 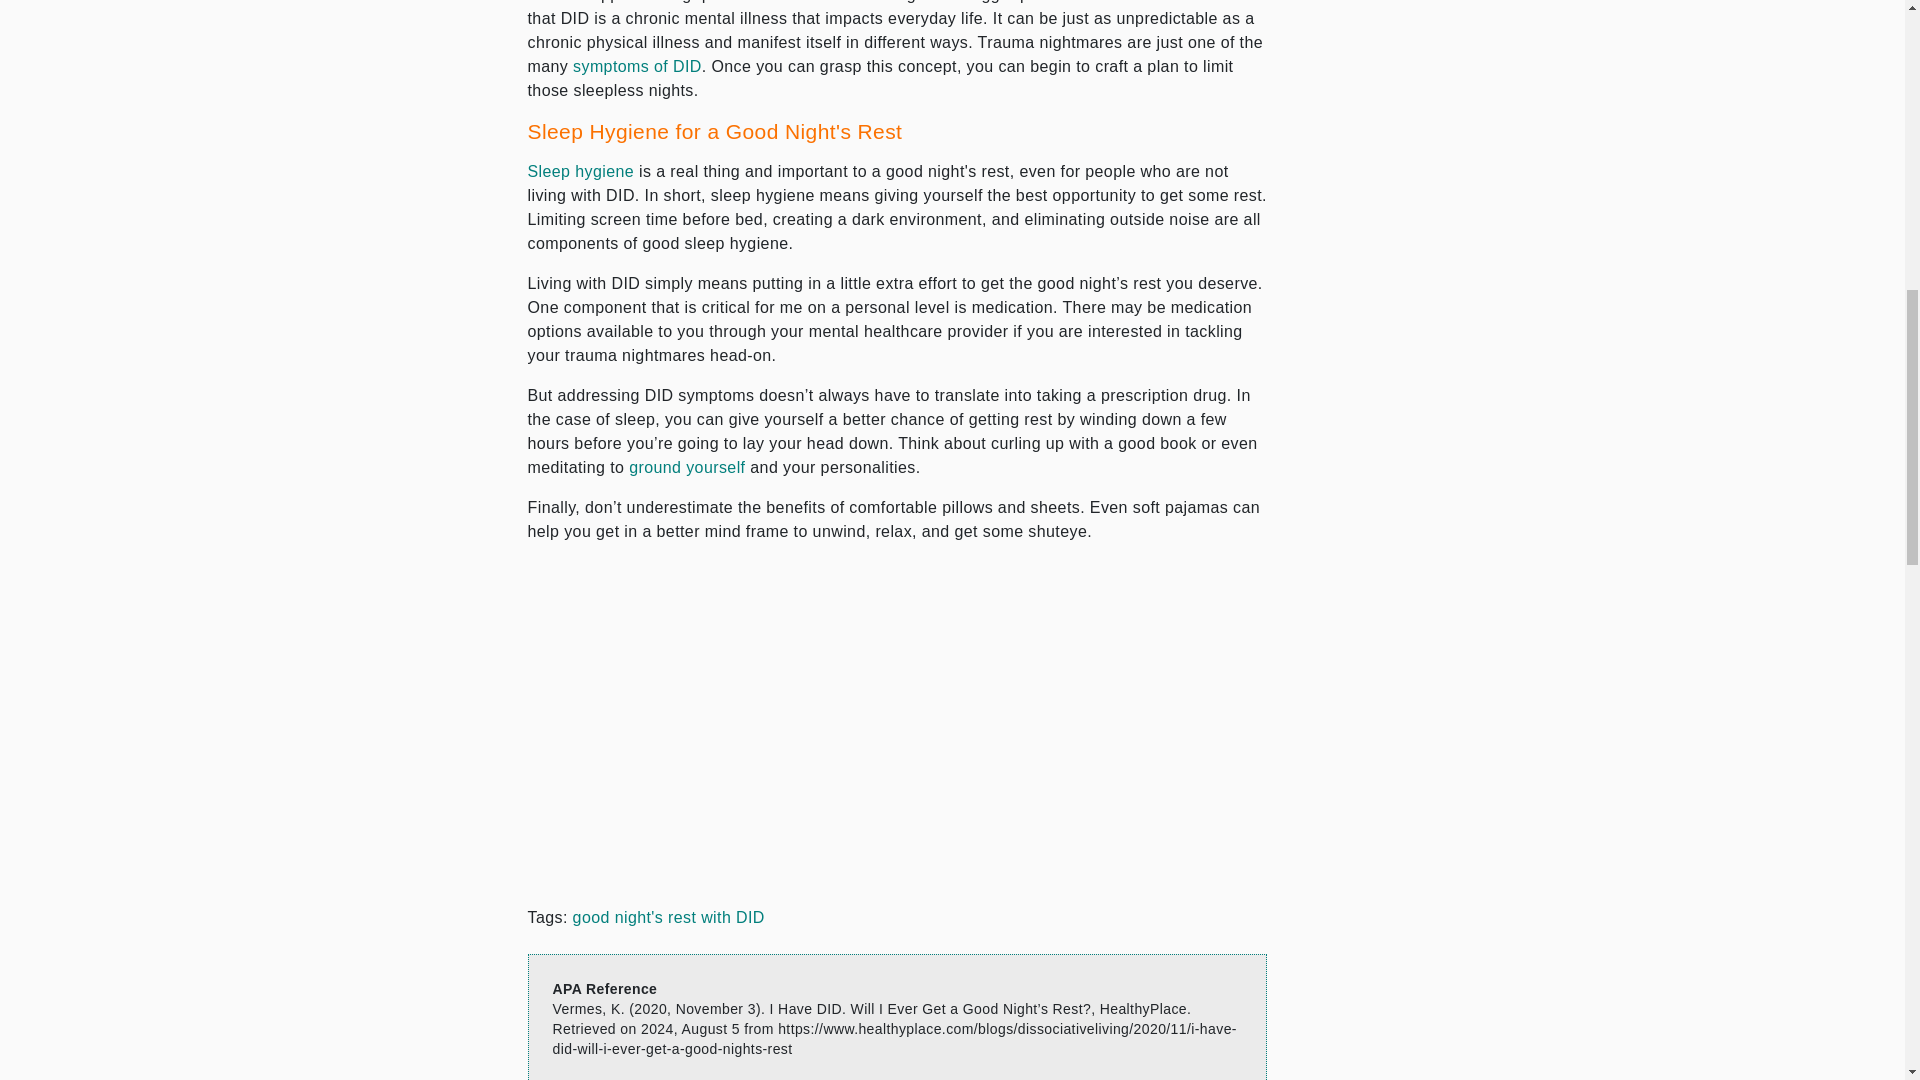 I want to click on Top 21 Anxiety Grounding Techniques, so click(x=686, y=468).